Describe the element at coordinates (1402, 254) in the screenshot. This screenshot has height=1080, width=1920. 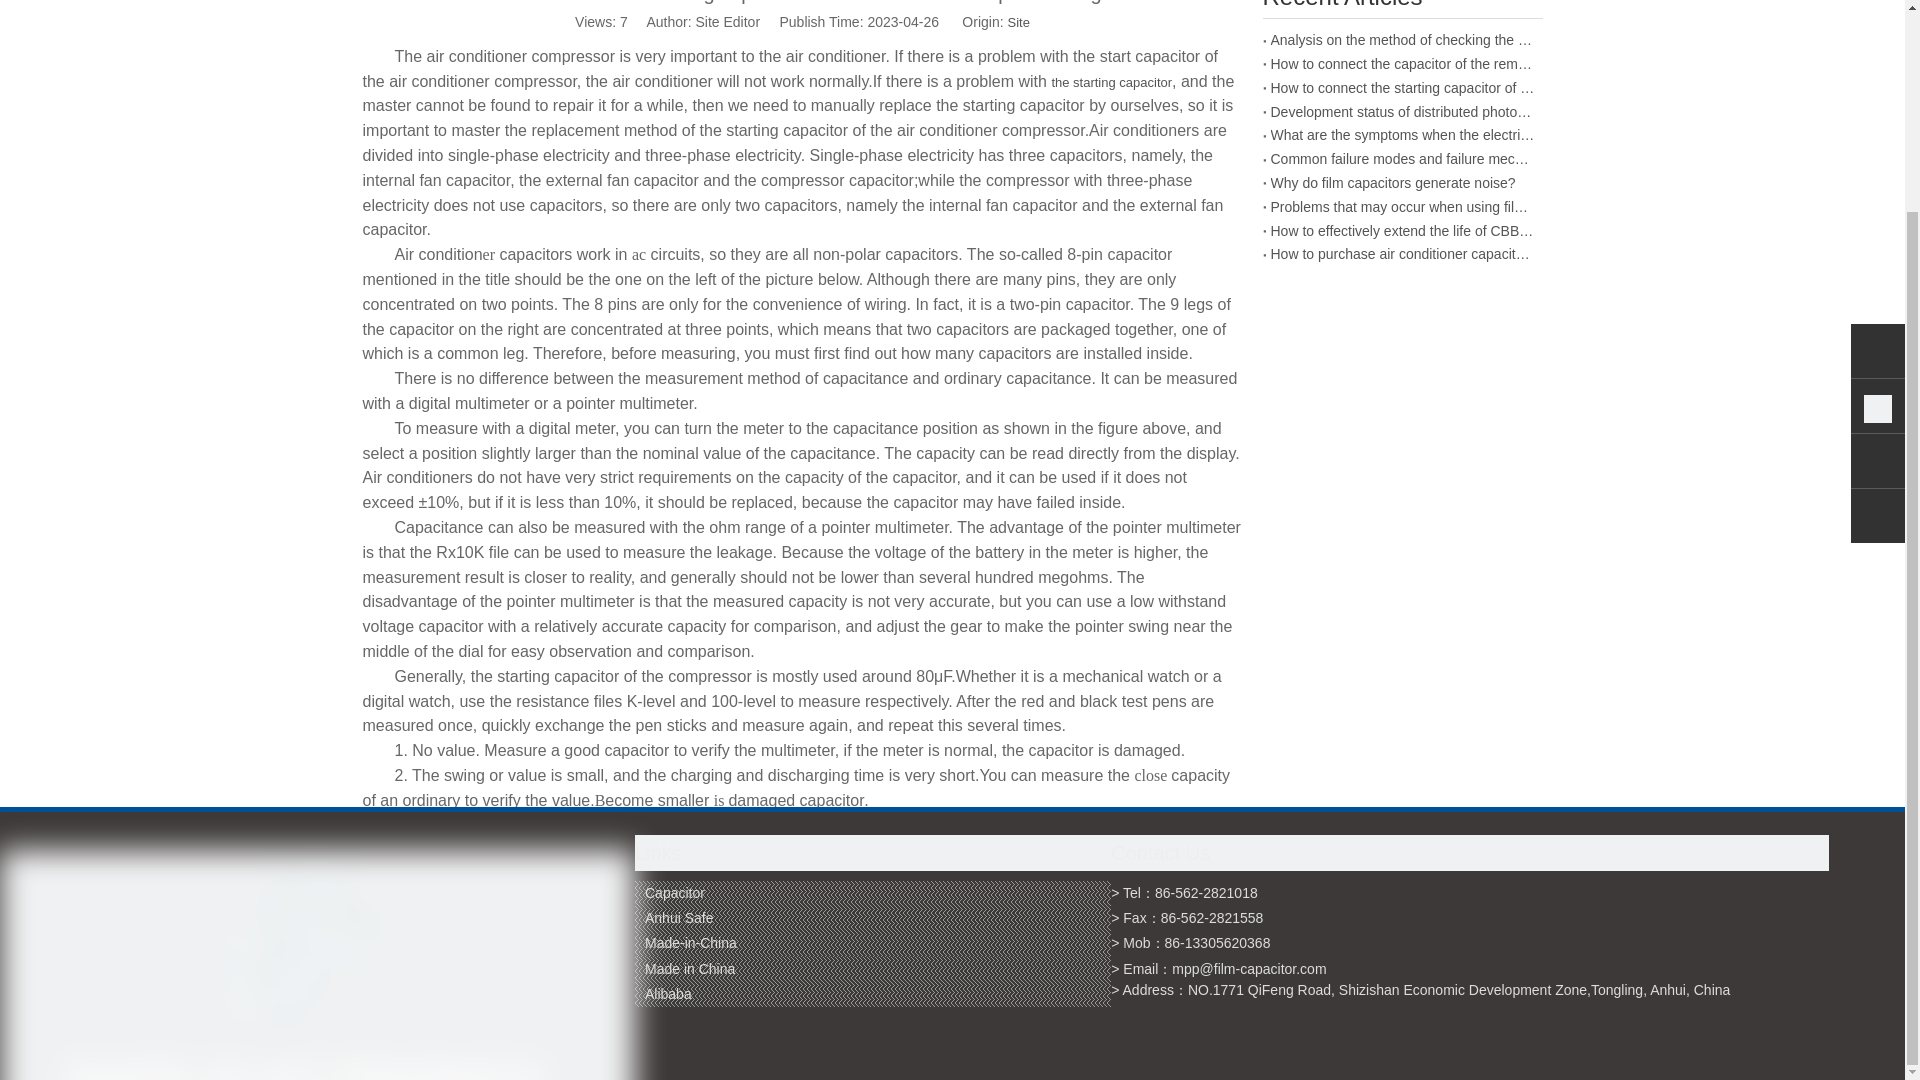
I see `How to purchase air conditioner capacitors?` at that location.